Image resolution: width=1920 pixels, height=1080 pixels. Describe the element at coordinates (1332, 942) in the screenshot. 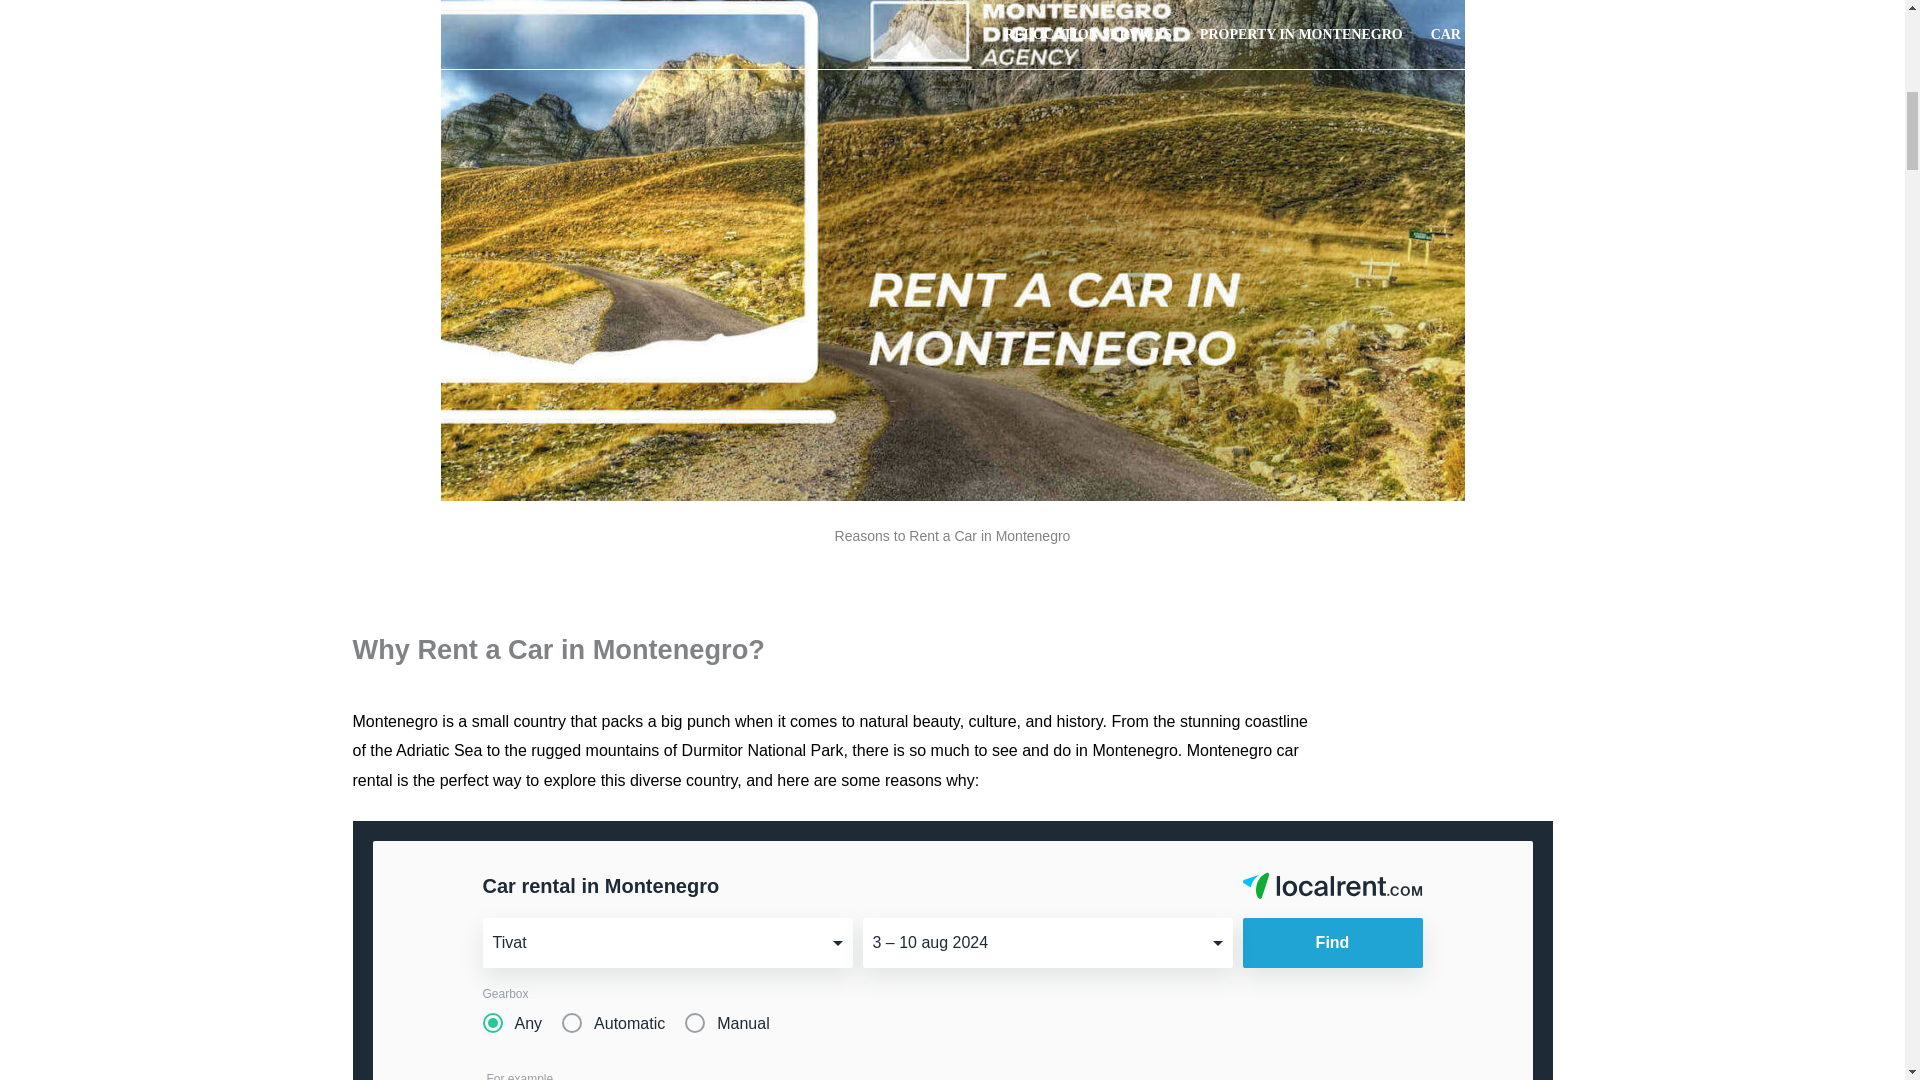

I see `Find` at that location.